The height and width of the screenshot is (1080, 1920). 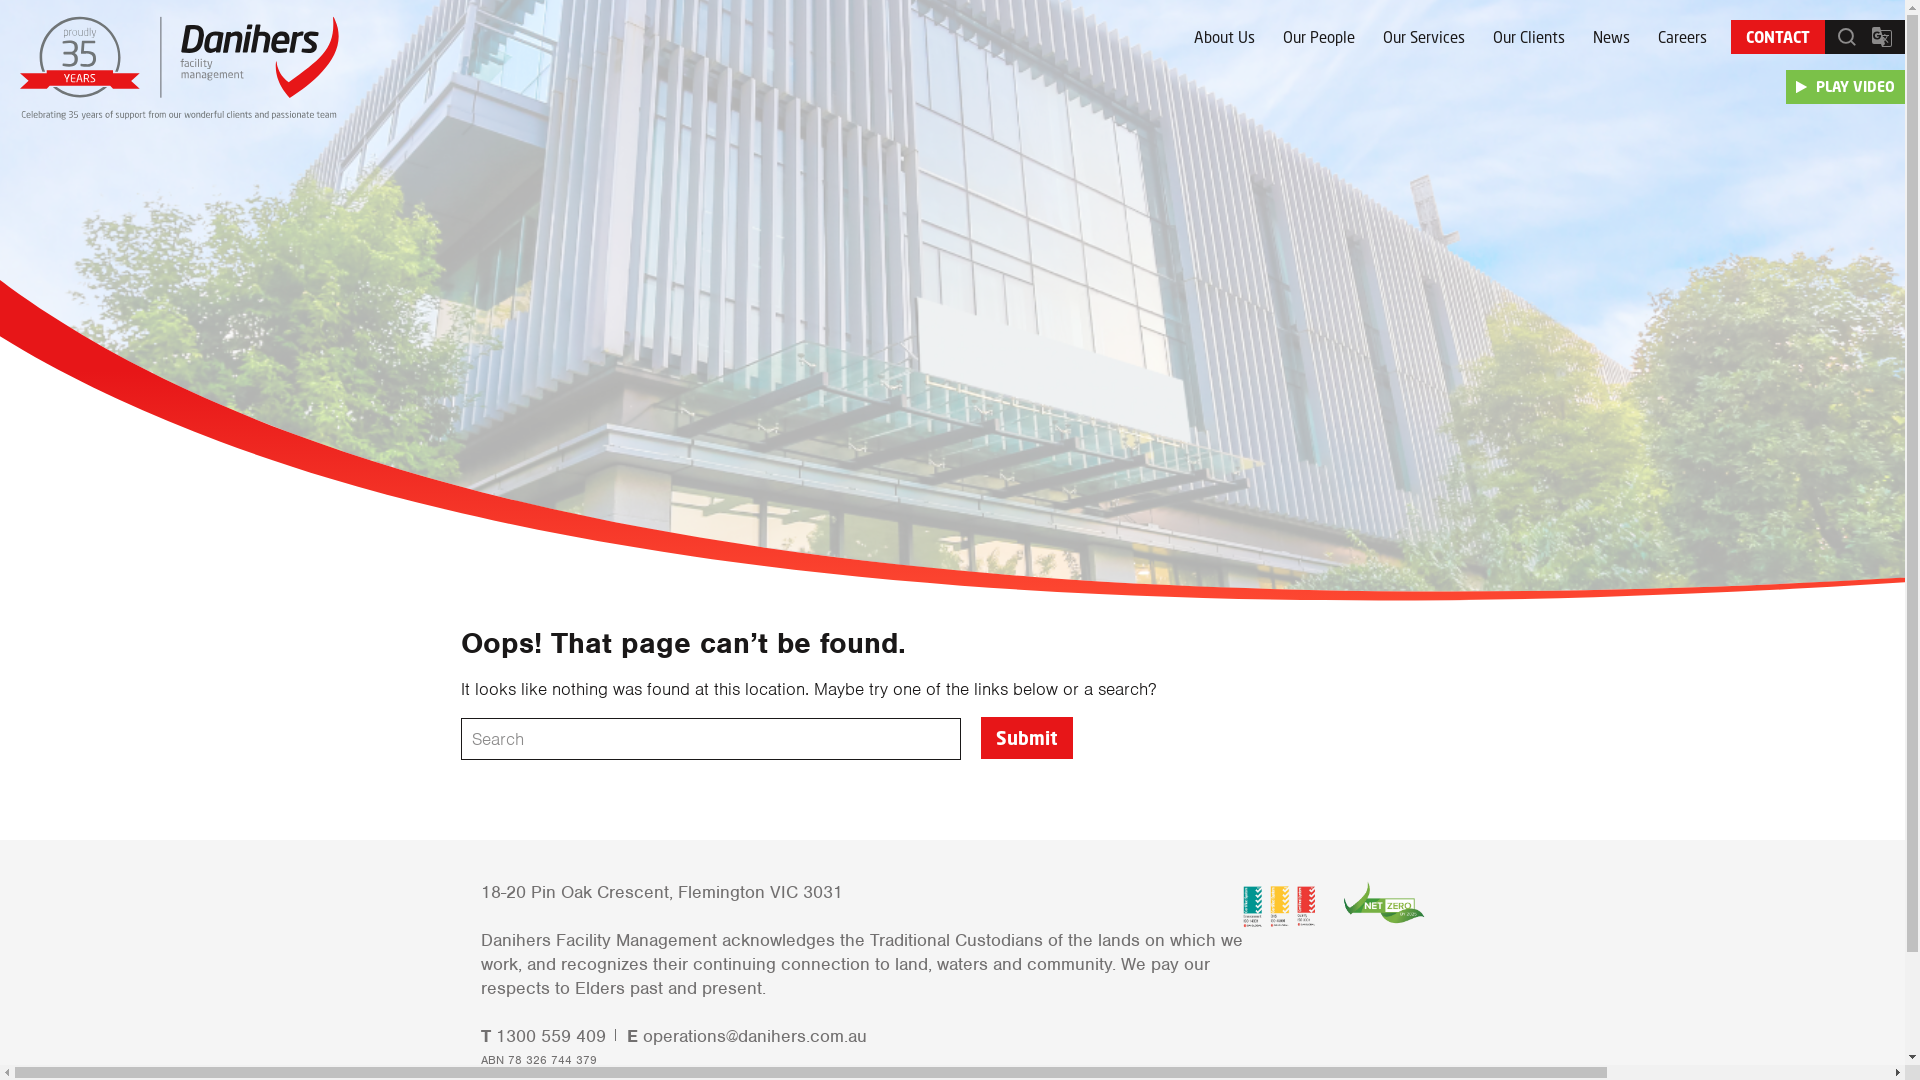 What do you see at coordinates (1610, 37) in the screenshot?
I see `News` at bounding box center [1610, 37].